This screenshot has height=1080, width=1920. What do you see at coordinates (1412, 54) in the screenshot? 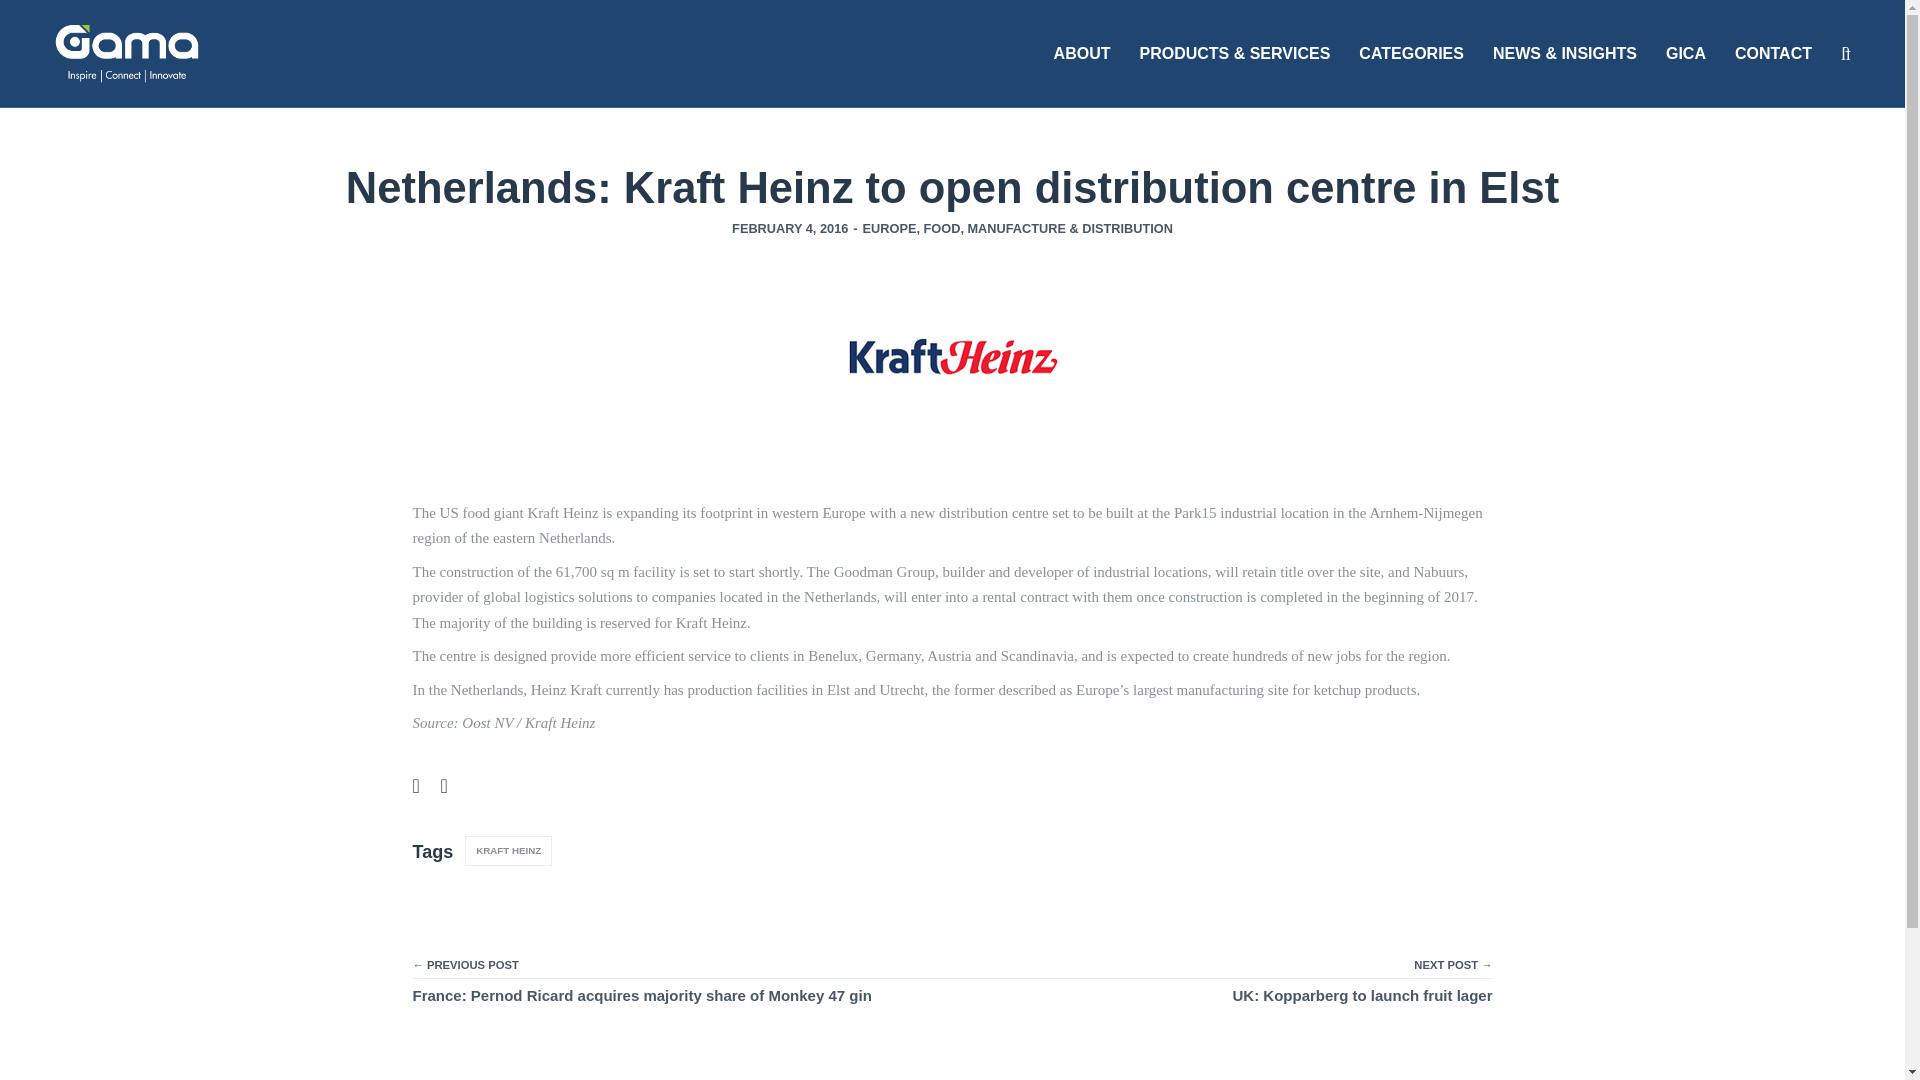
I see `CATEGORIES` at bounding box center [1412, 54].